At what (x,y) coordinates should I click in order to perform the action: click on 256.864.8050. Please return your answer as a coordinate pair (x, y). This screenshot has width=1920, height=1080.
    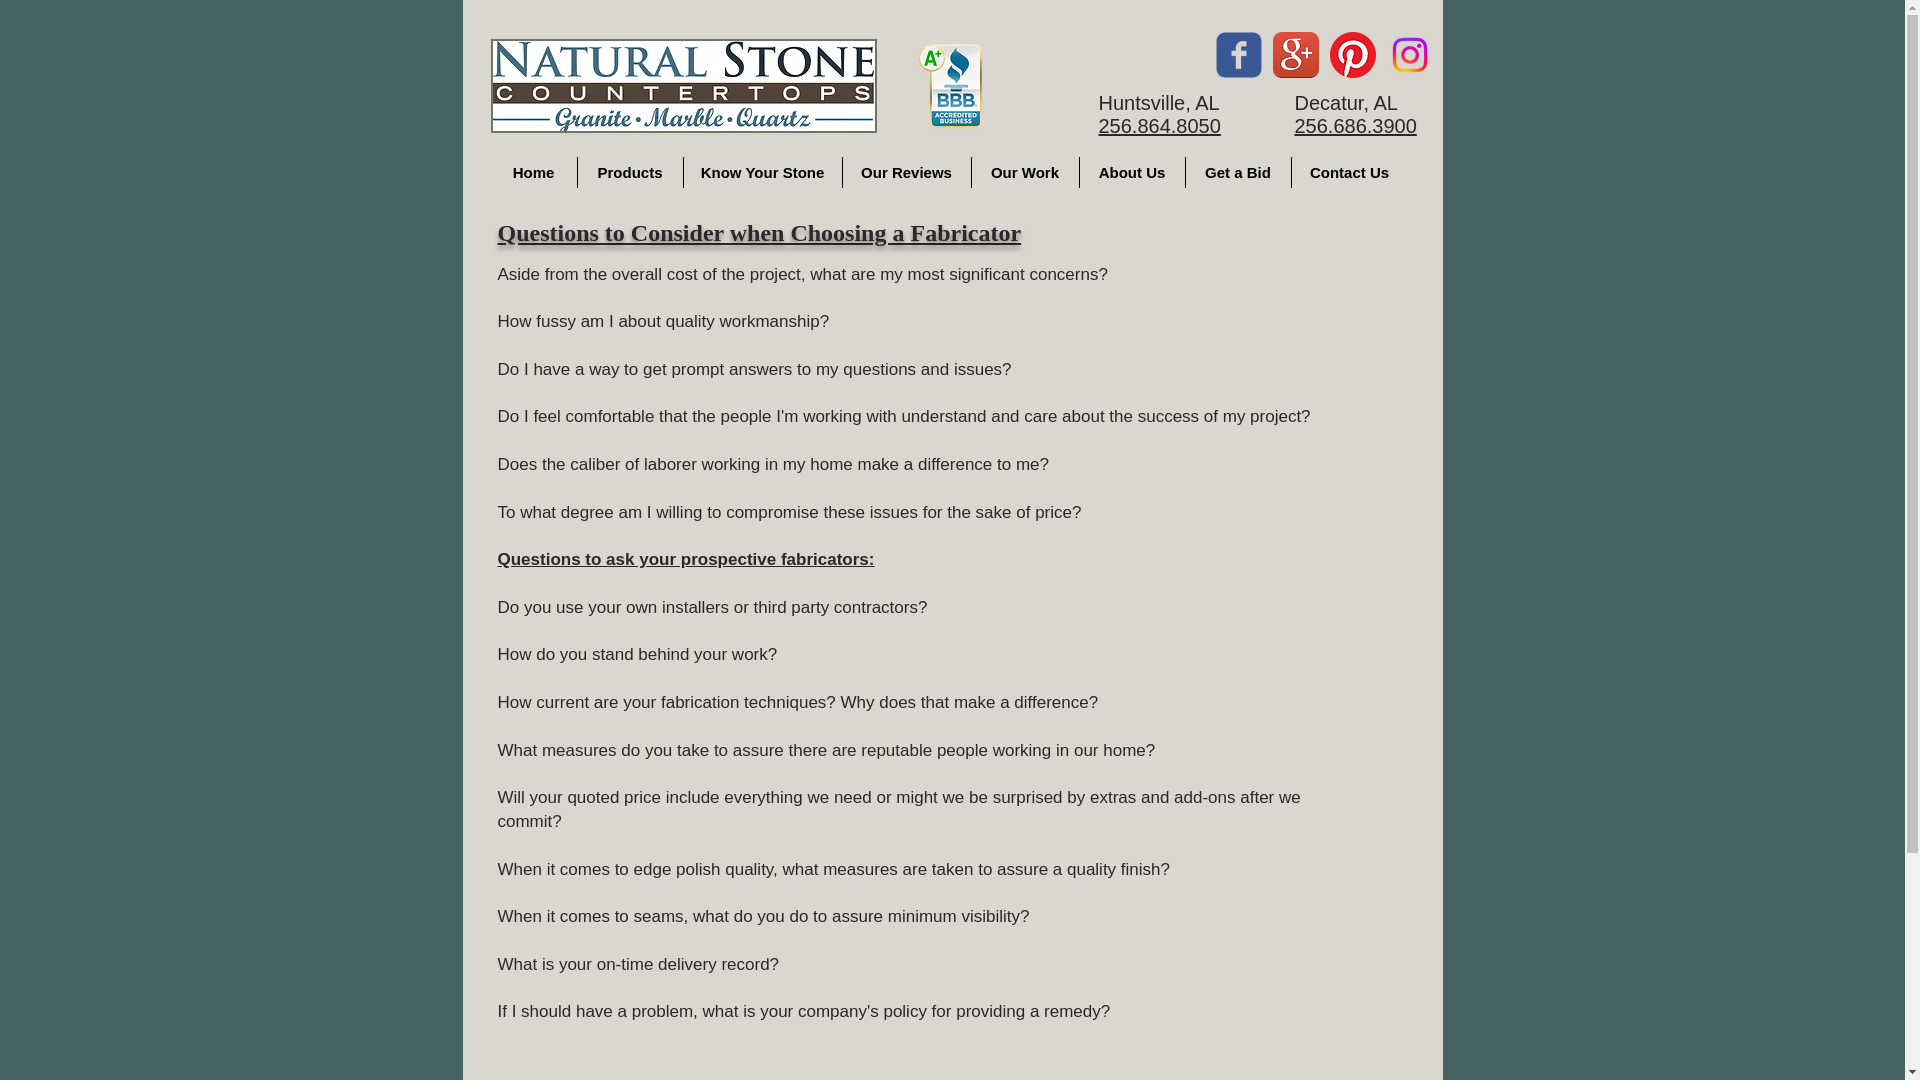
    Looking at the image, I should click on (1158, 126).